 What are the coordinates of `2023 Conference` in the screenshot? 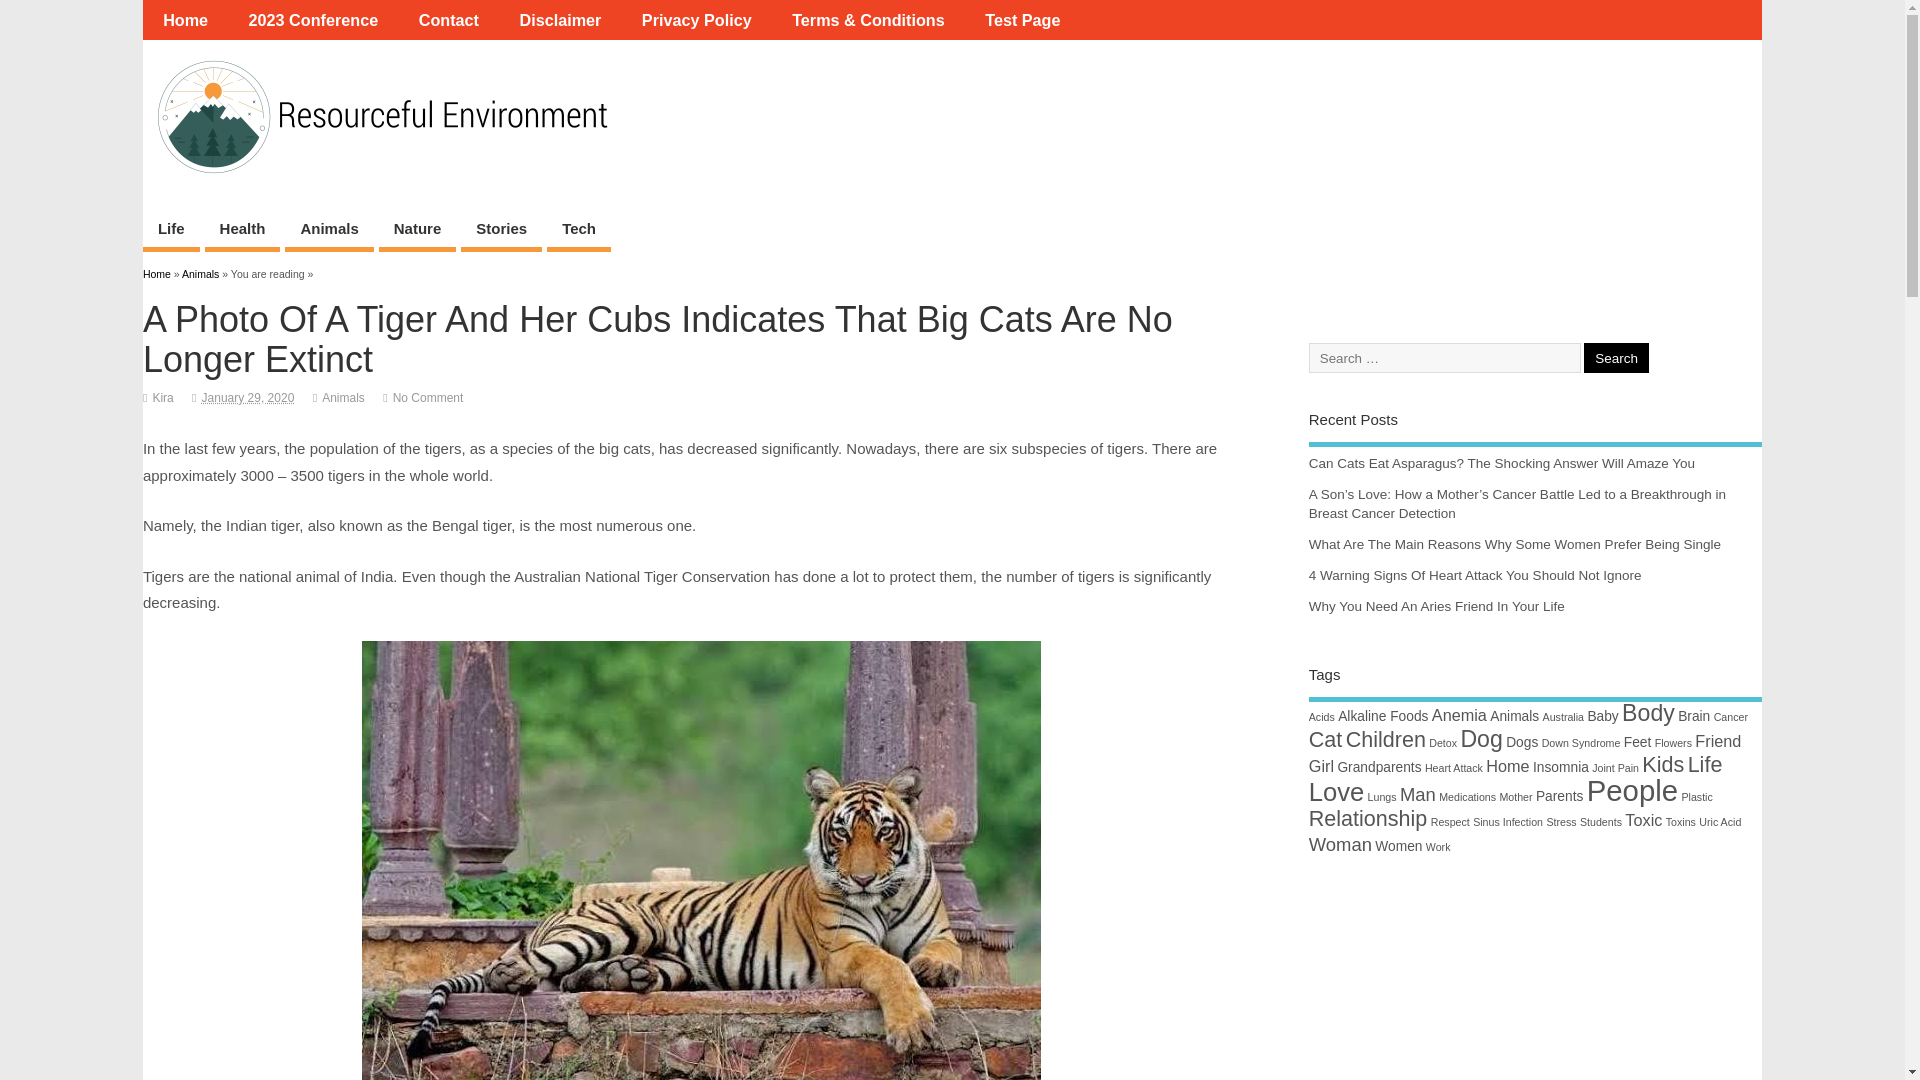 It's located at (312, 20).